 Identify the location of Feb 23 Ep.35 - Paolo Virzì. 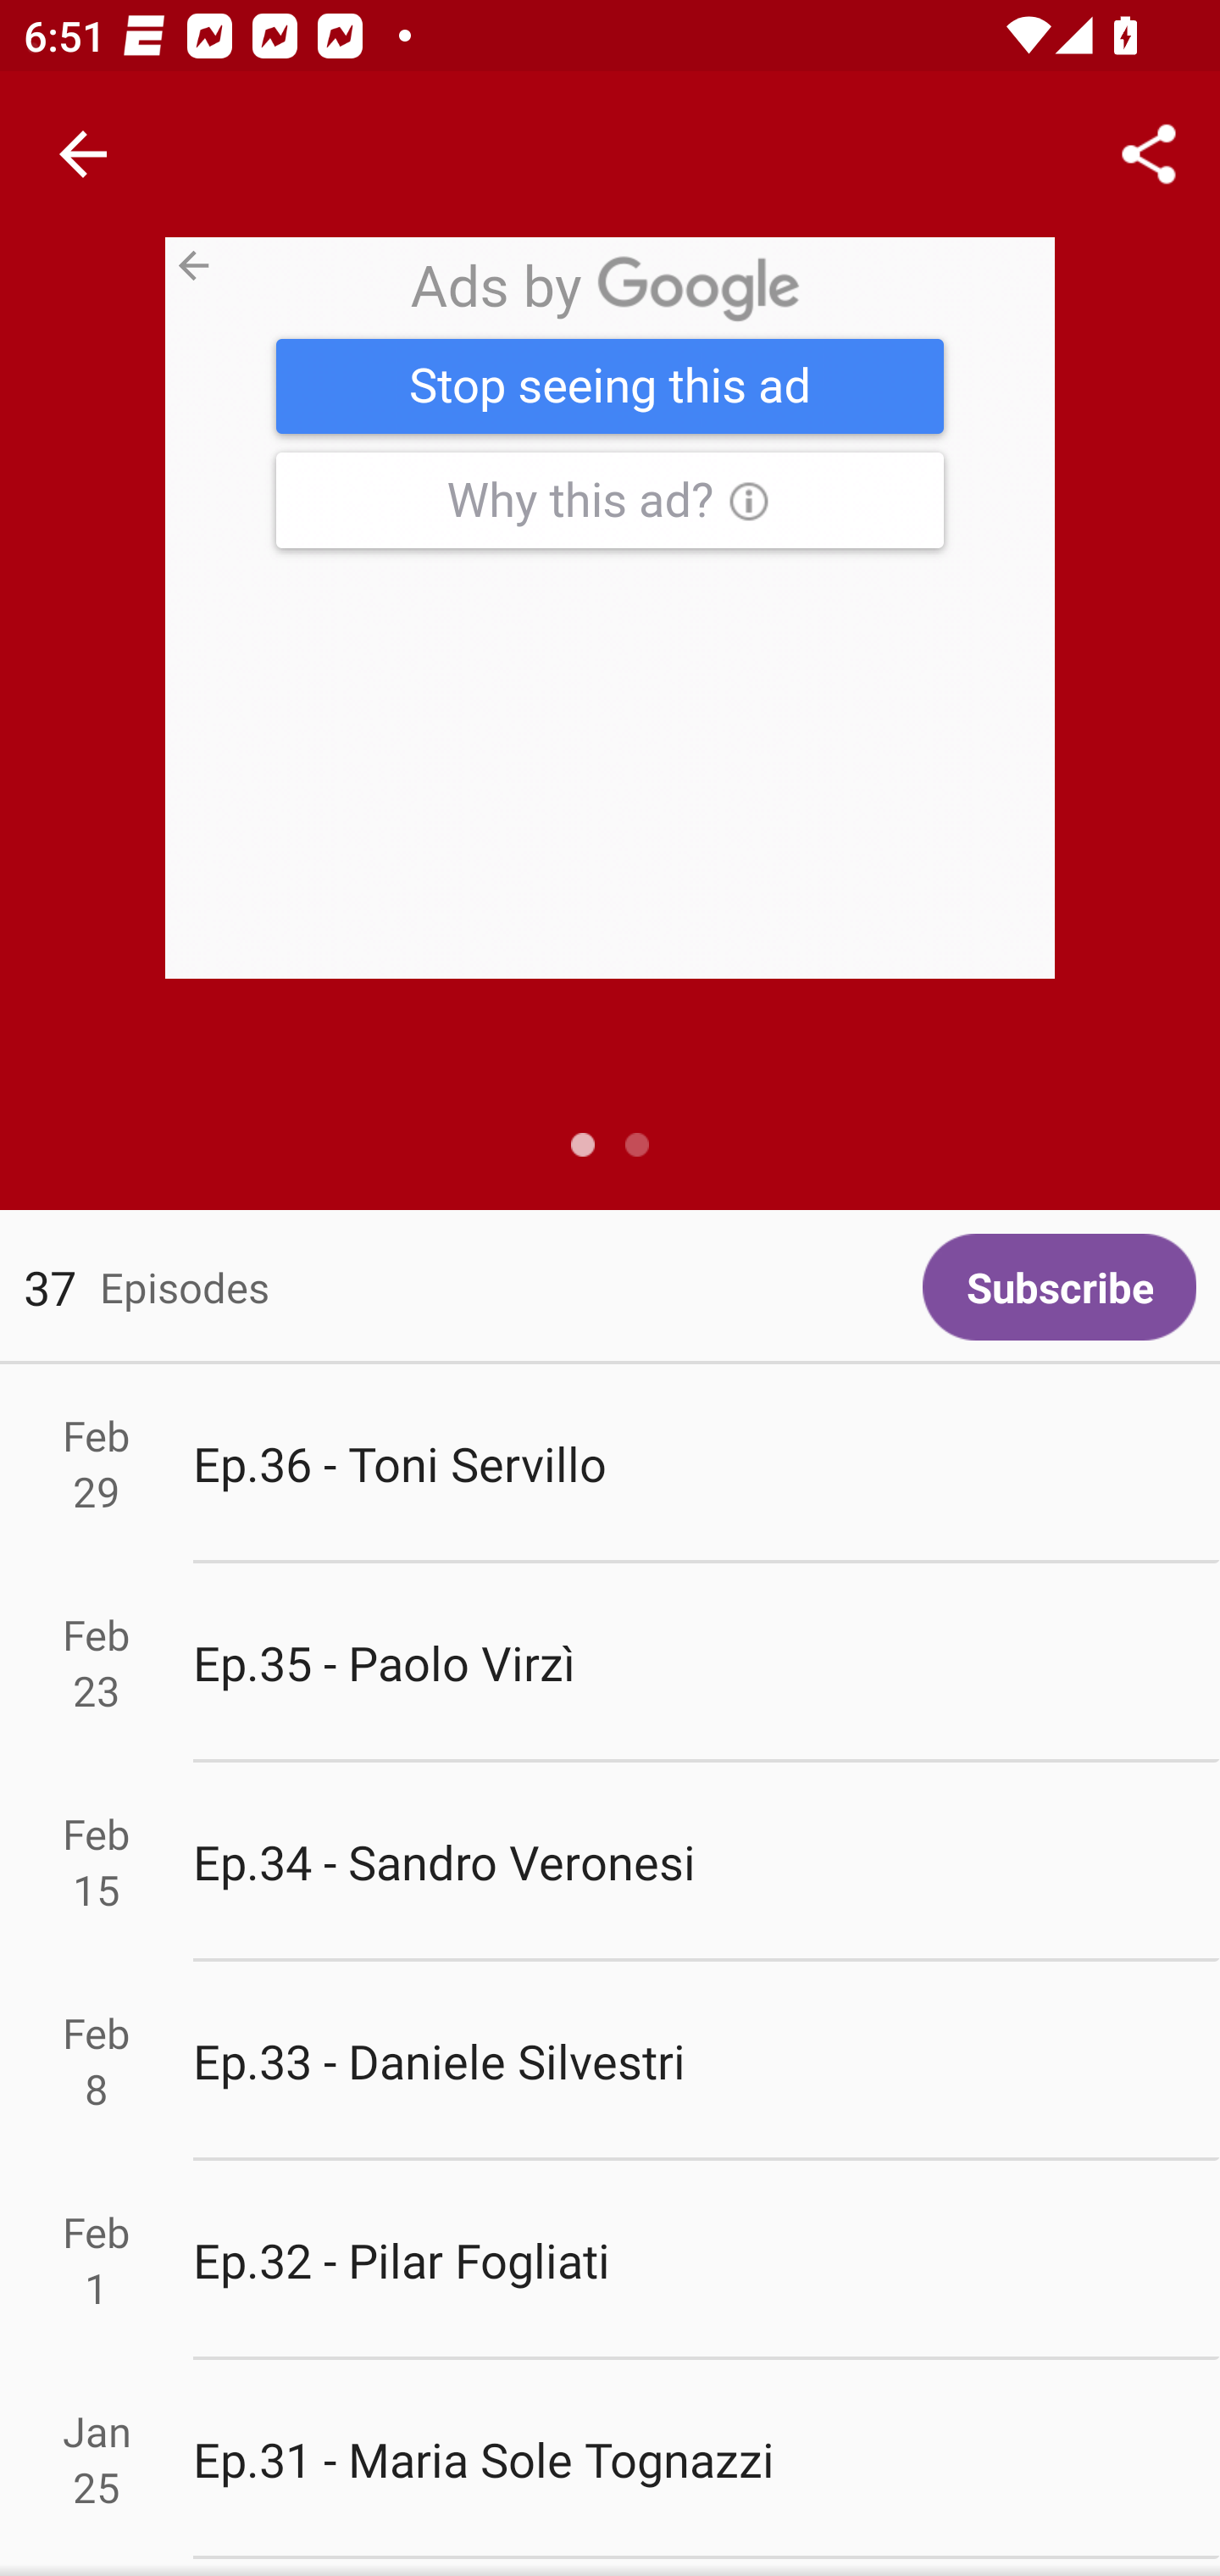
(610, 1663).